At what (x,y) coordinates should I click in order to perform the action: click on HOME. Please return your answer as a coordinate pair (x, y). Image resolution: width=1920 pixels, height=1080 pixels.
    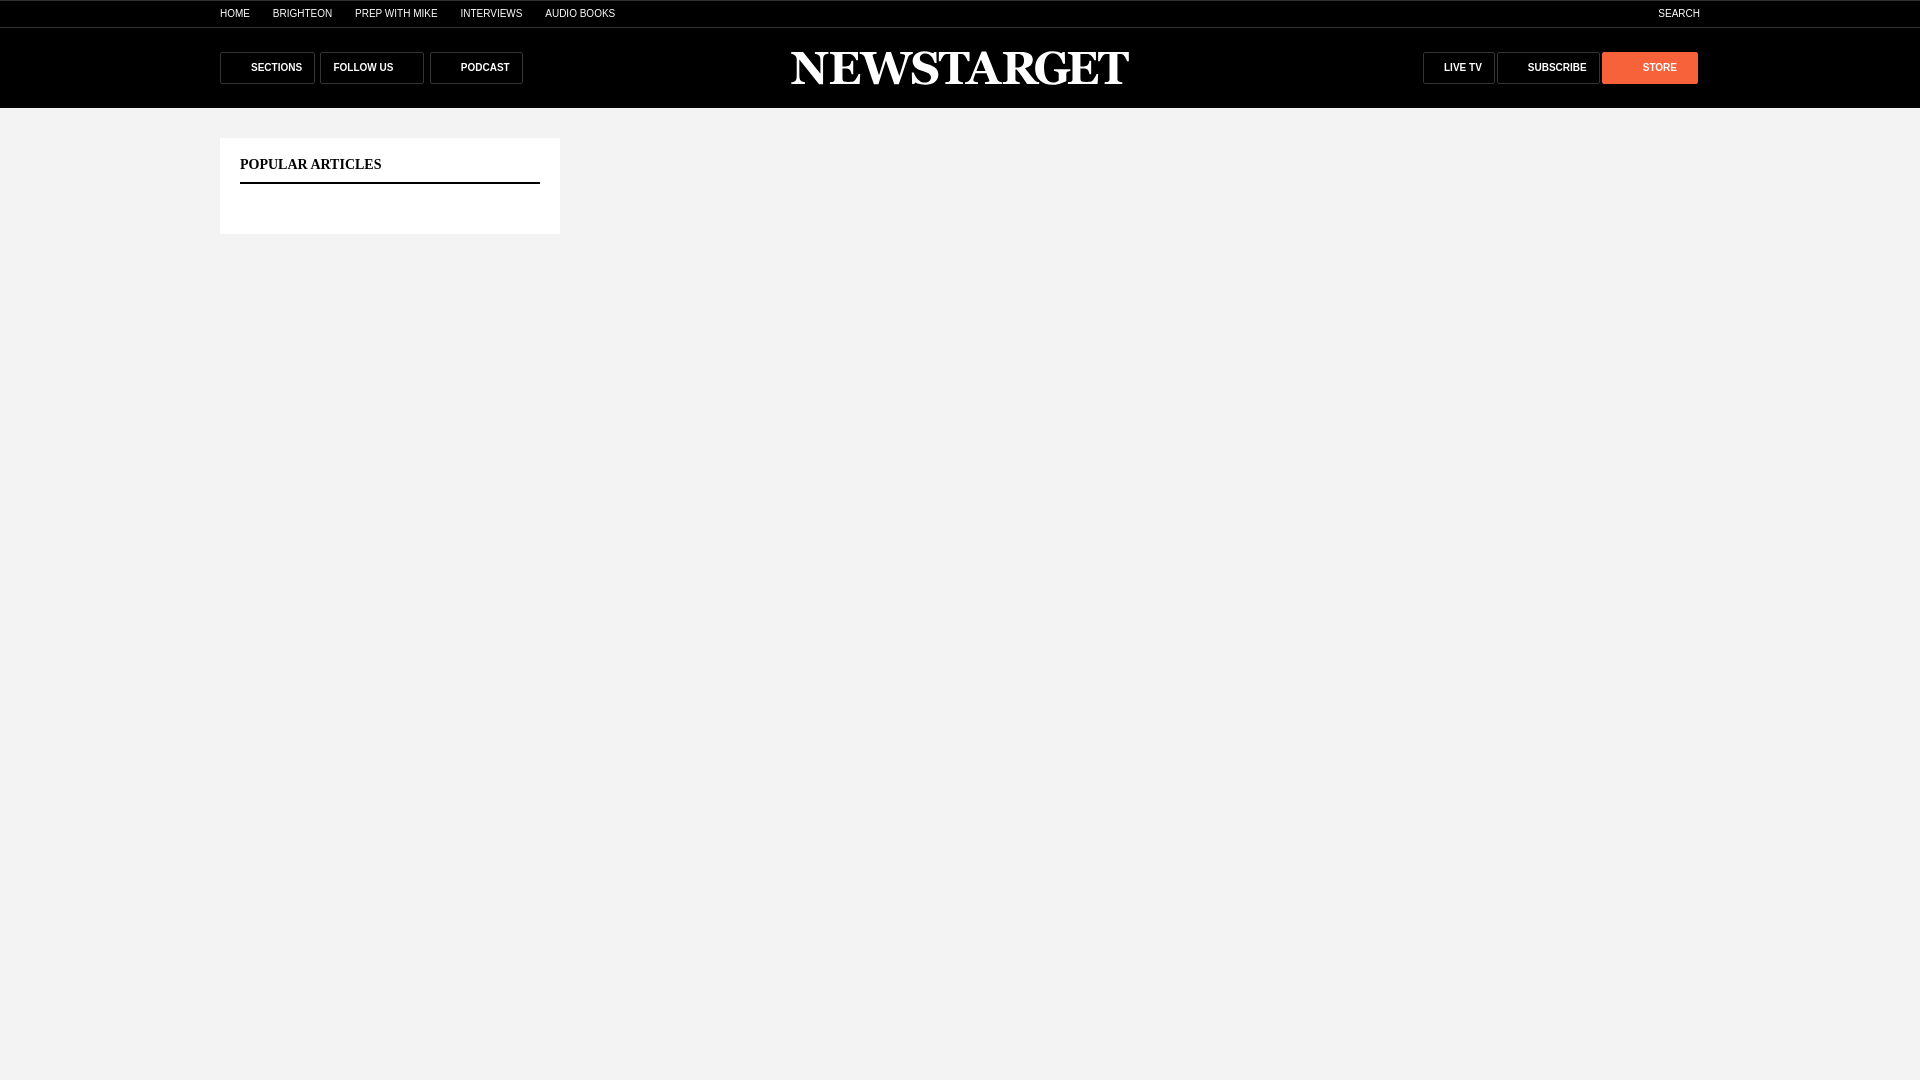
    Looking at the image, I should click on (234, 13).